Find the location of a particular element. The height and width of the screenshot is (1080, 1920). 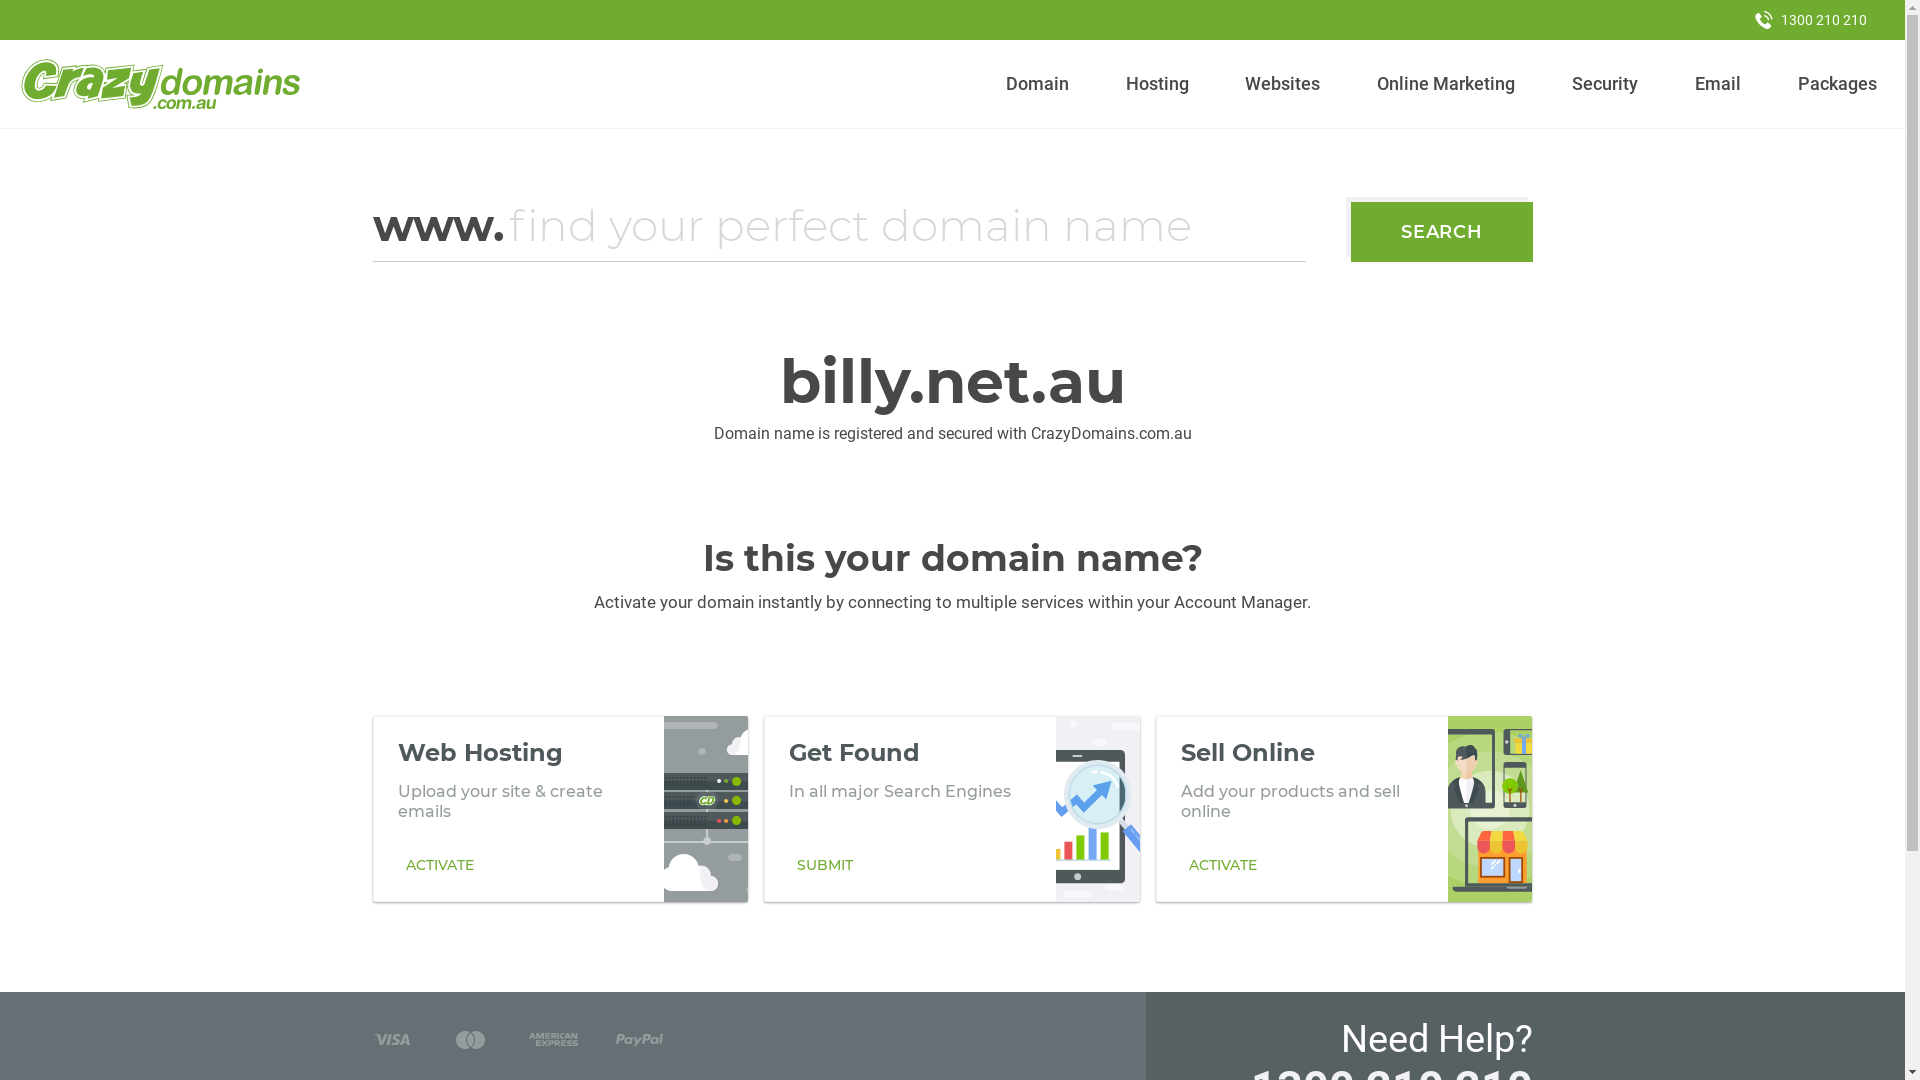

Domain is located at coordinates (1038, 84).